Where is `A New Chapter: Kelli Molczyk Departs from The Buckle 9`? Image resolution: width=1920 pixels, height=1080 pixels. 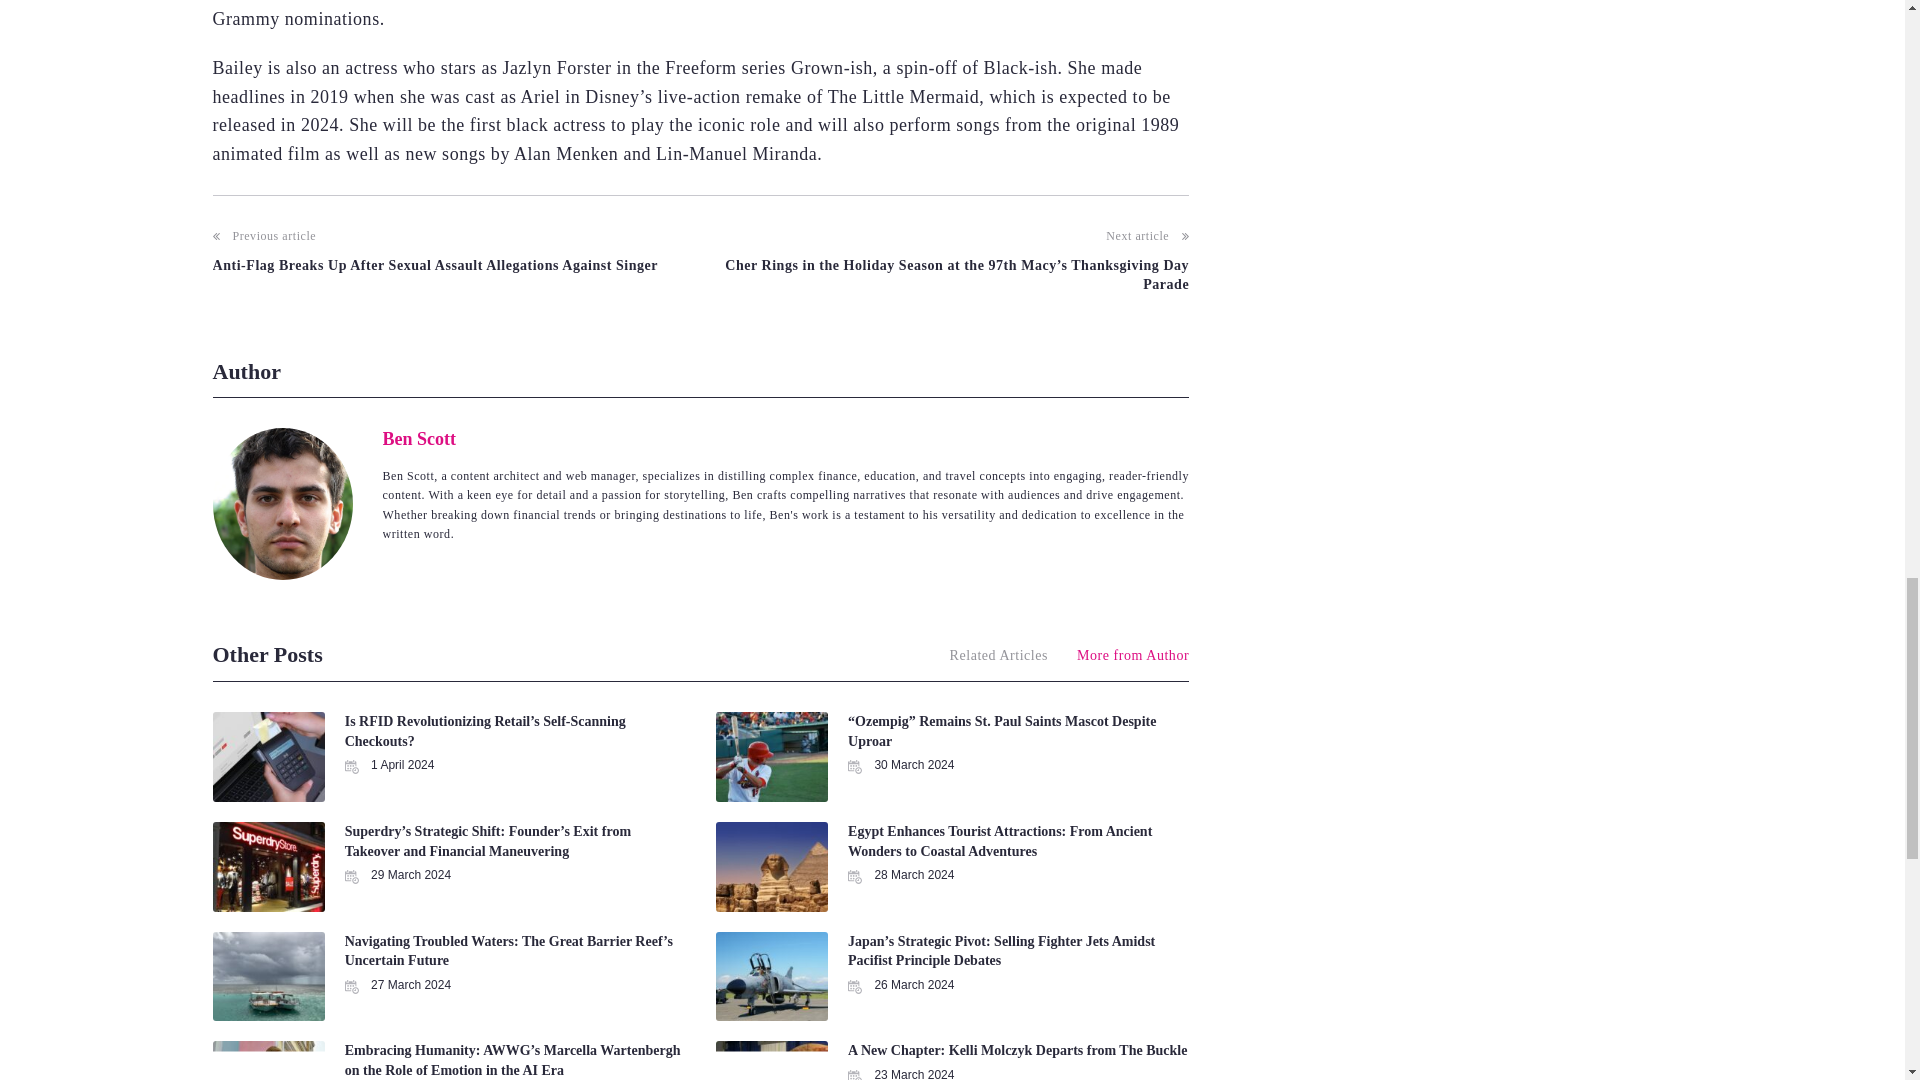
A New Chapter: Kelli Molczyk Departs from The Buckle 9 is located at coordinates (772, 1060).